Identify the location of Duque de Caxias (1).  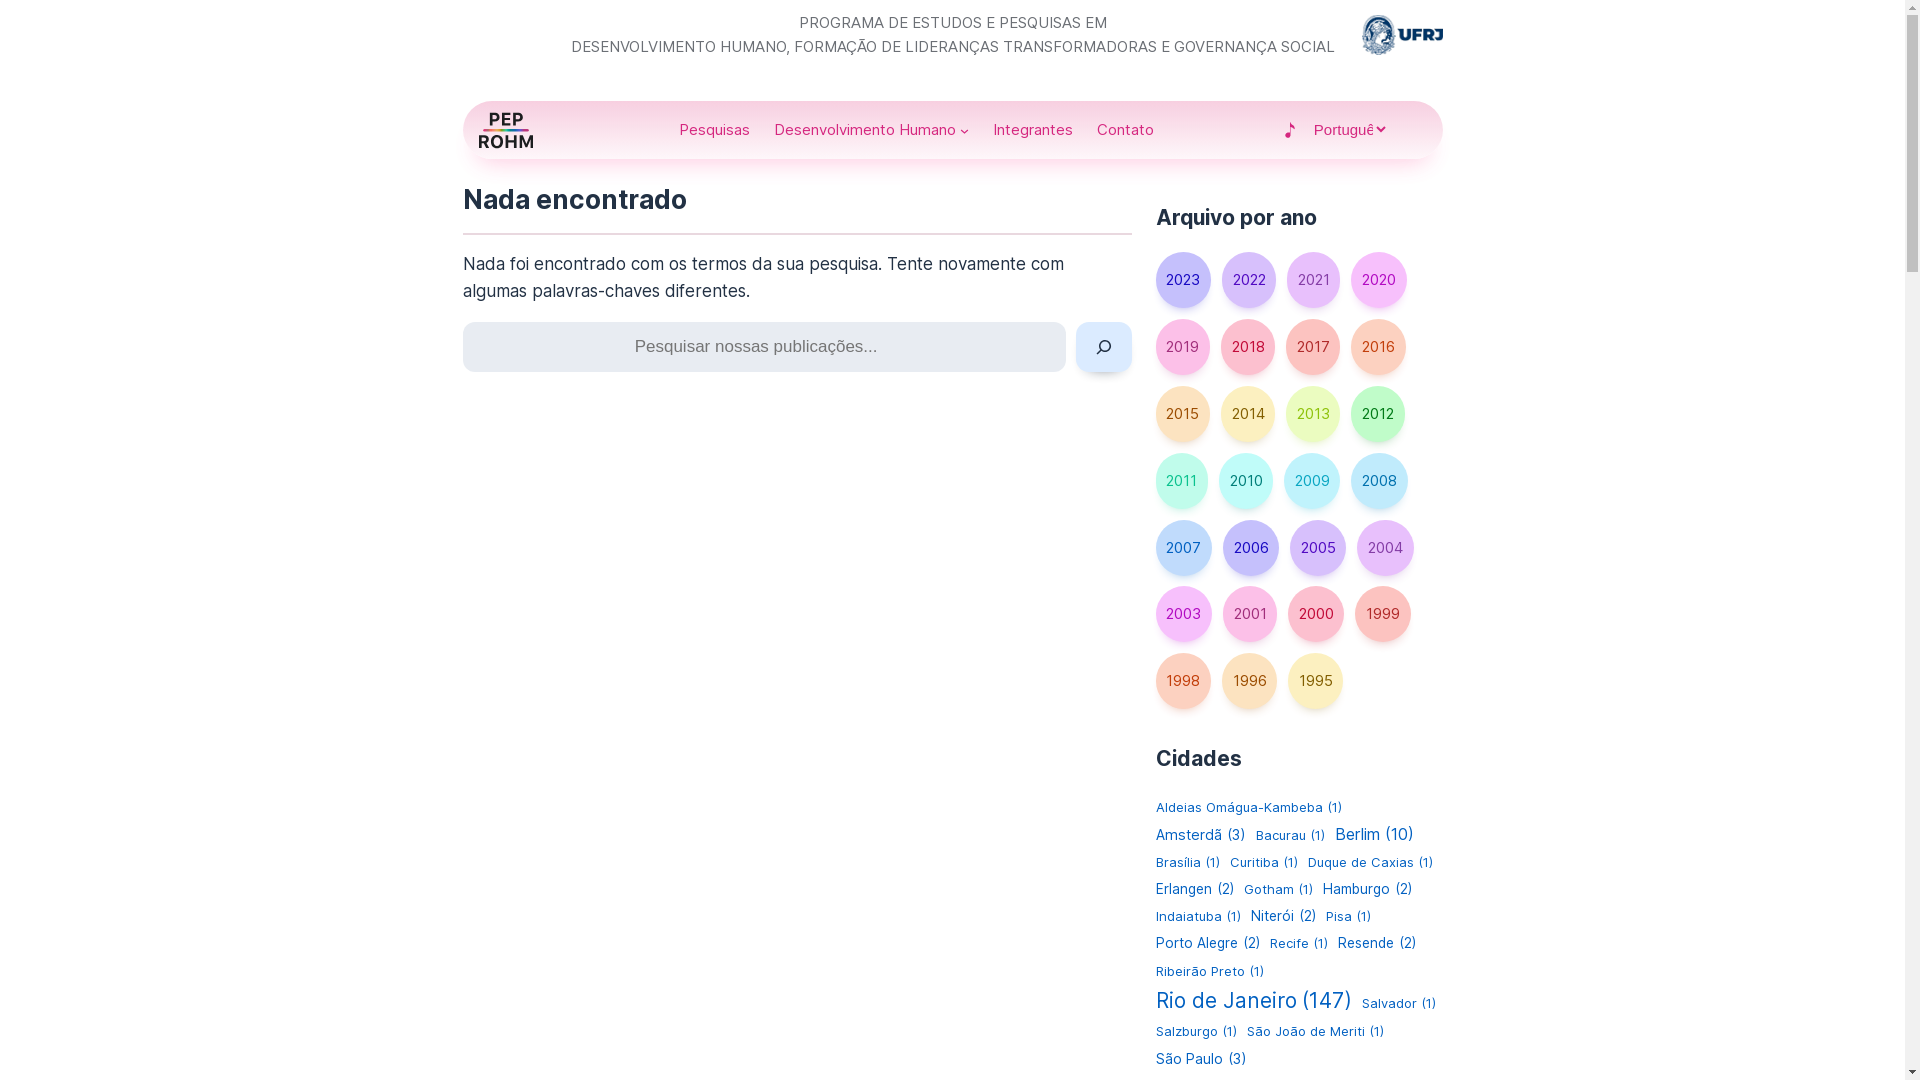
(1370, 862).